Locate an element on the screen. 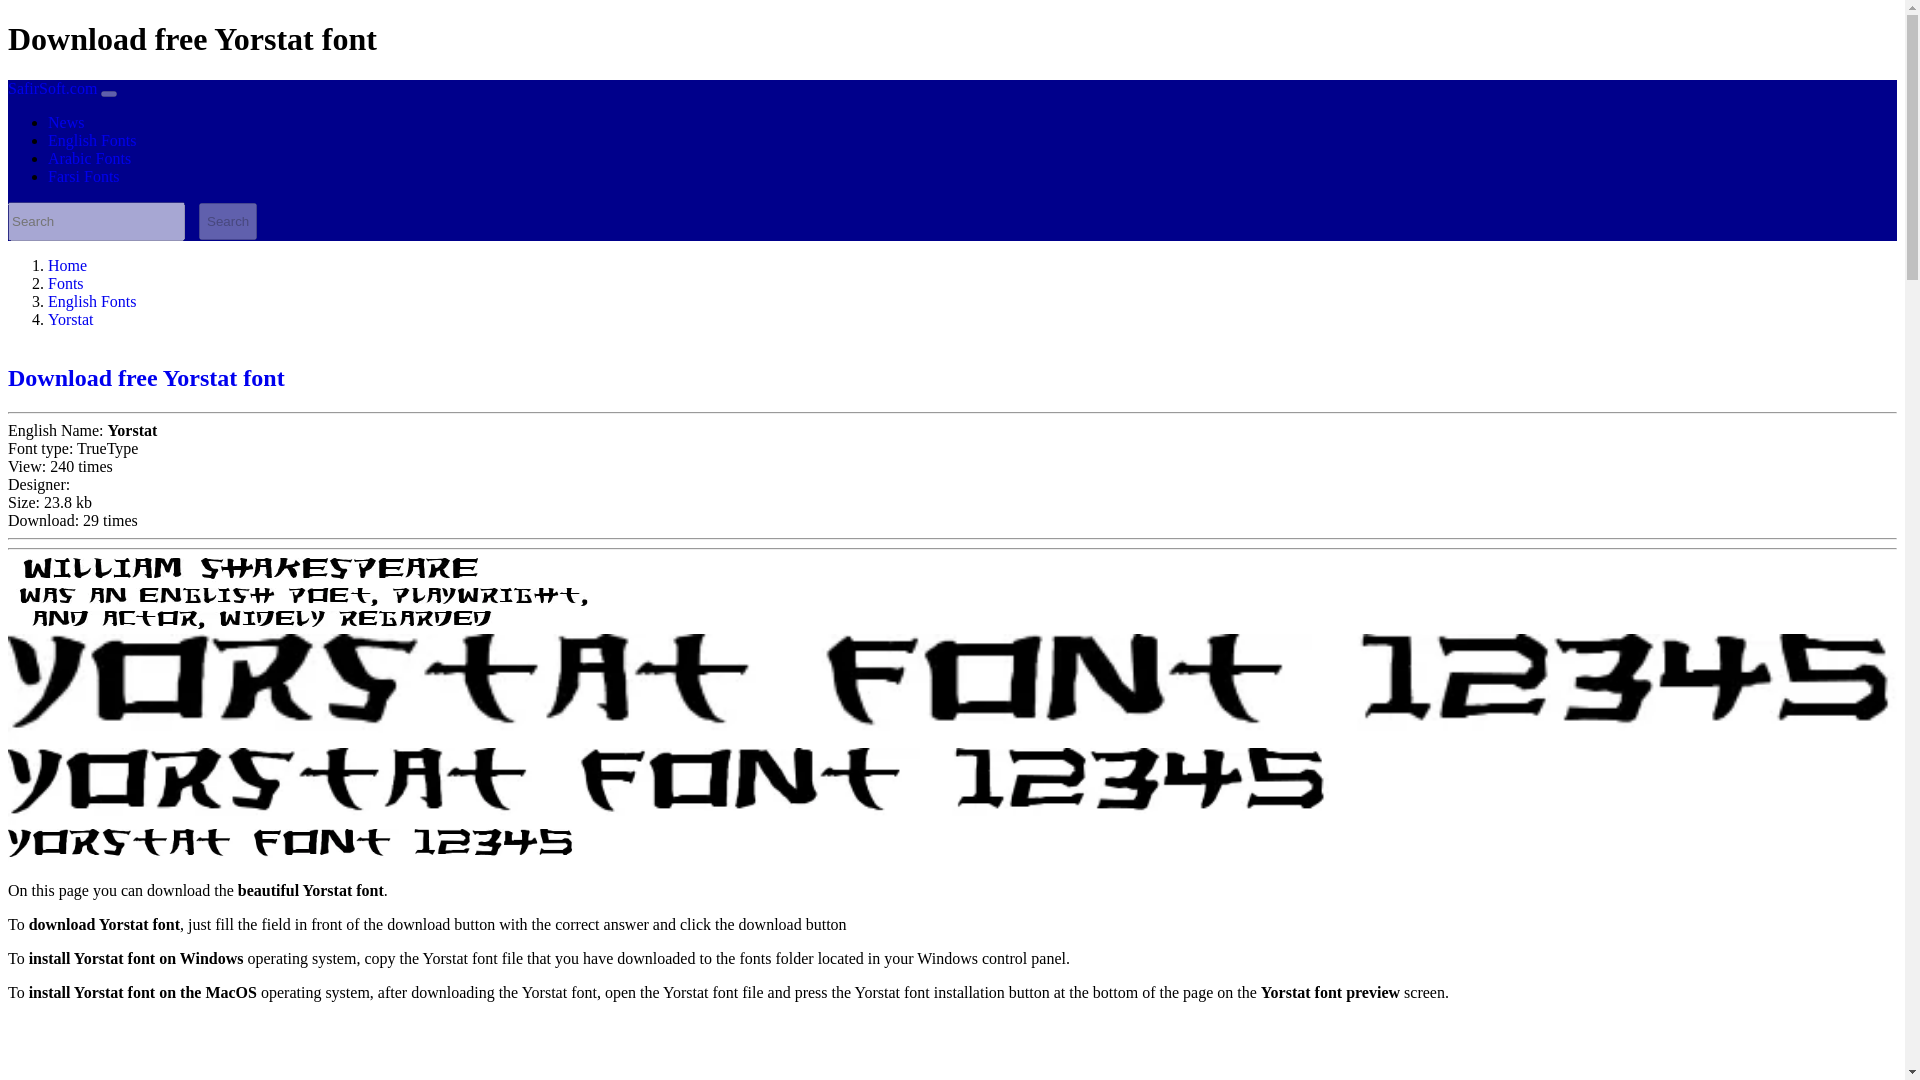 The width and height of the screenshot is (1920, 1080). Download free Yorstat font is located at coordinates (146, 378).